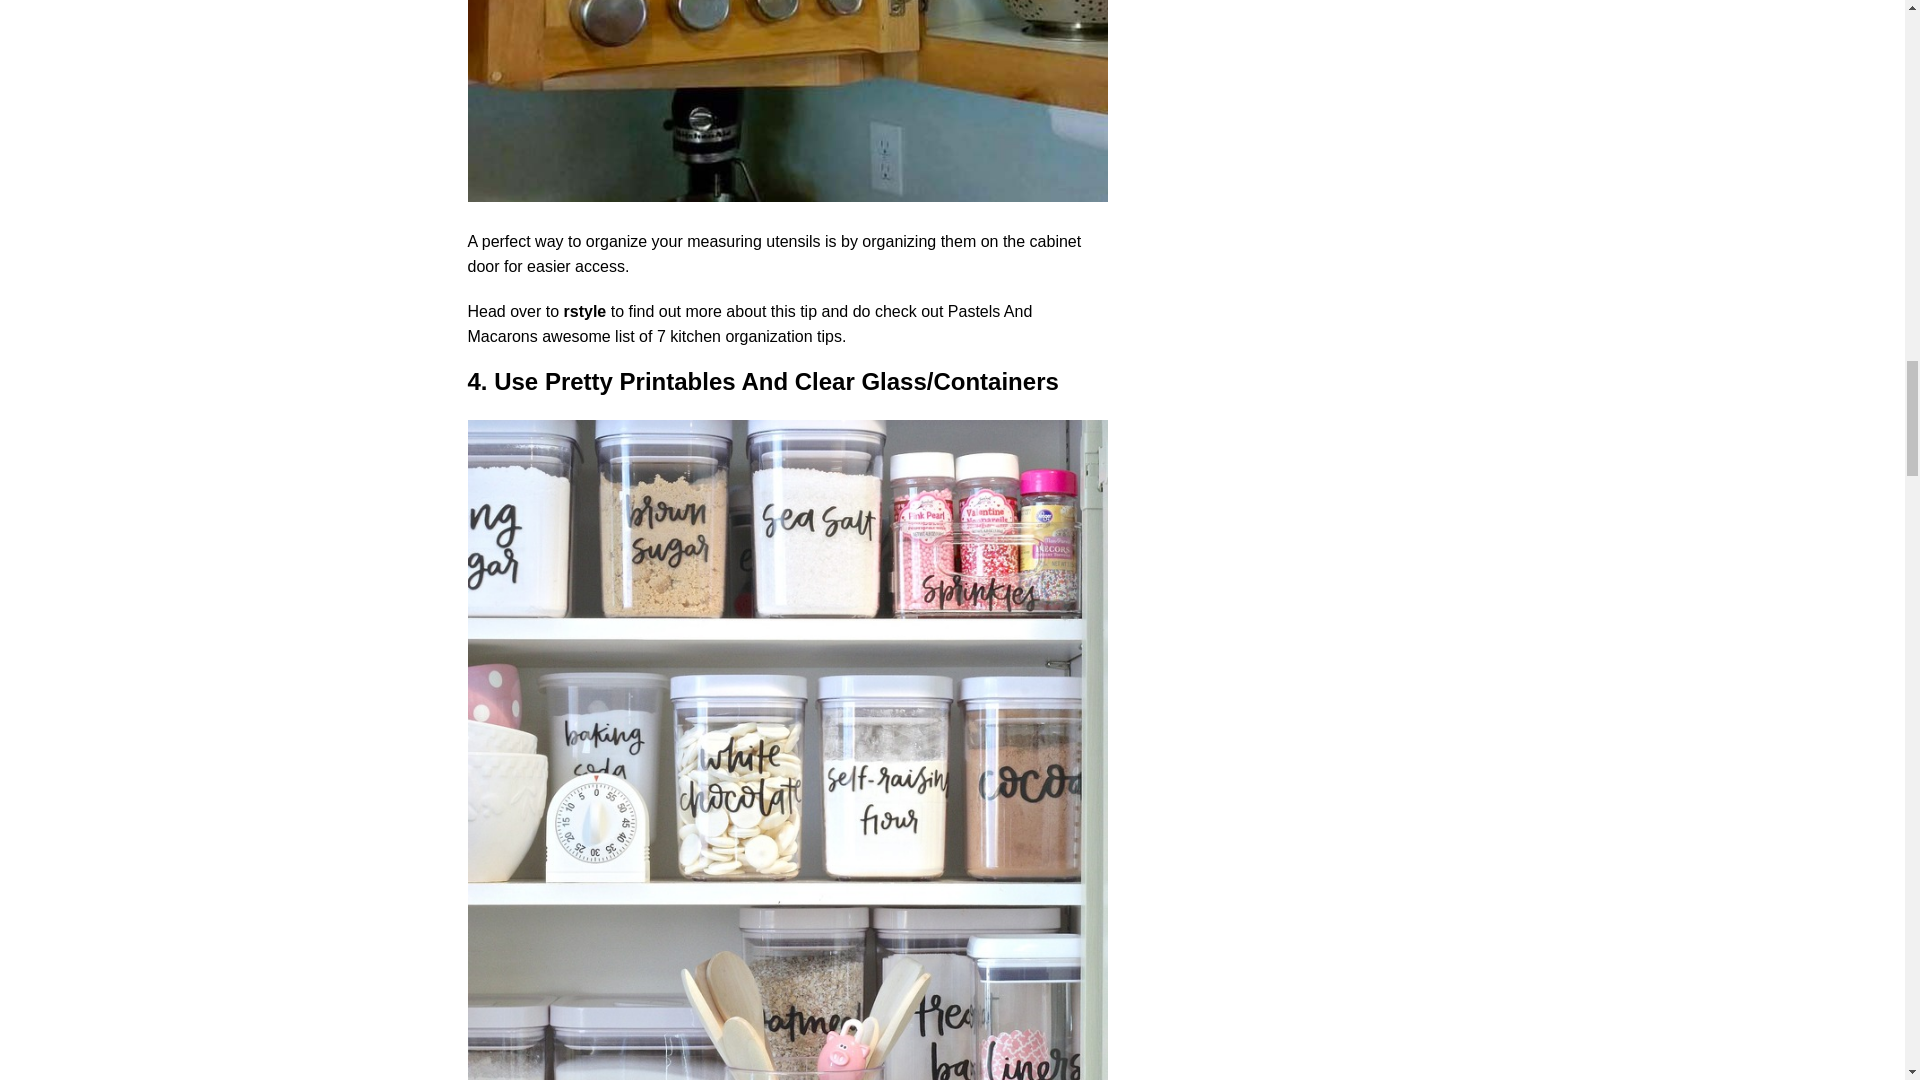  I want to click on rstyle, so click(585, 311).